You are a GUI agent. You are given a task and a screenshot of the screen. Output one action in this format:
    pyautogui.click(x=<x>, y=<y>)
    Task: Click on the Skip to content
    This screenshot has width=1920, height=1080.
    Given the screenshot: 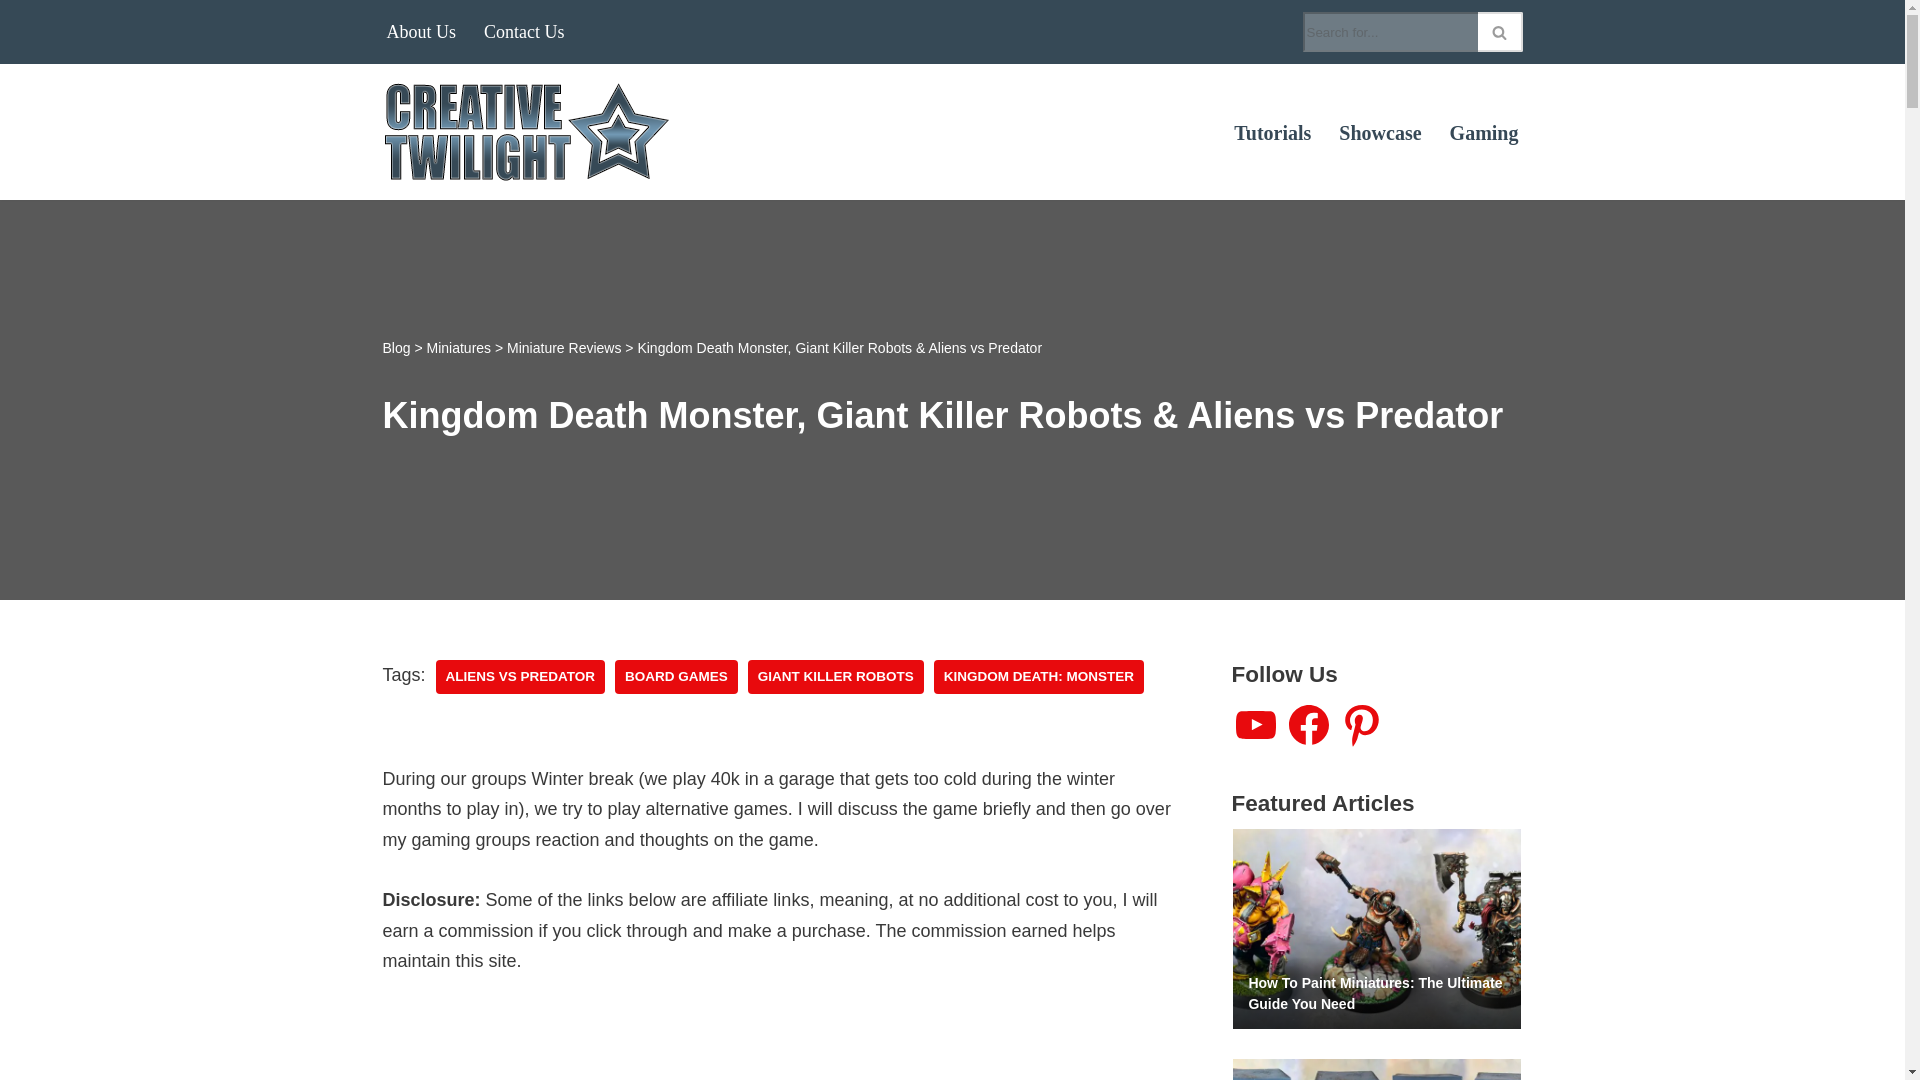 What is the action you would take?
    pyautogui.click(x=15, y=42)
    